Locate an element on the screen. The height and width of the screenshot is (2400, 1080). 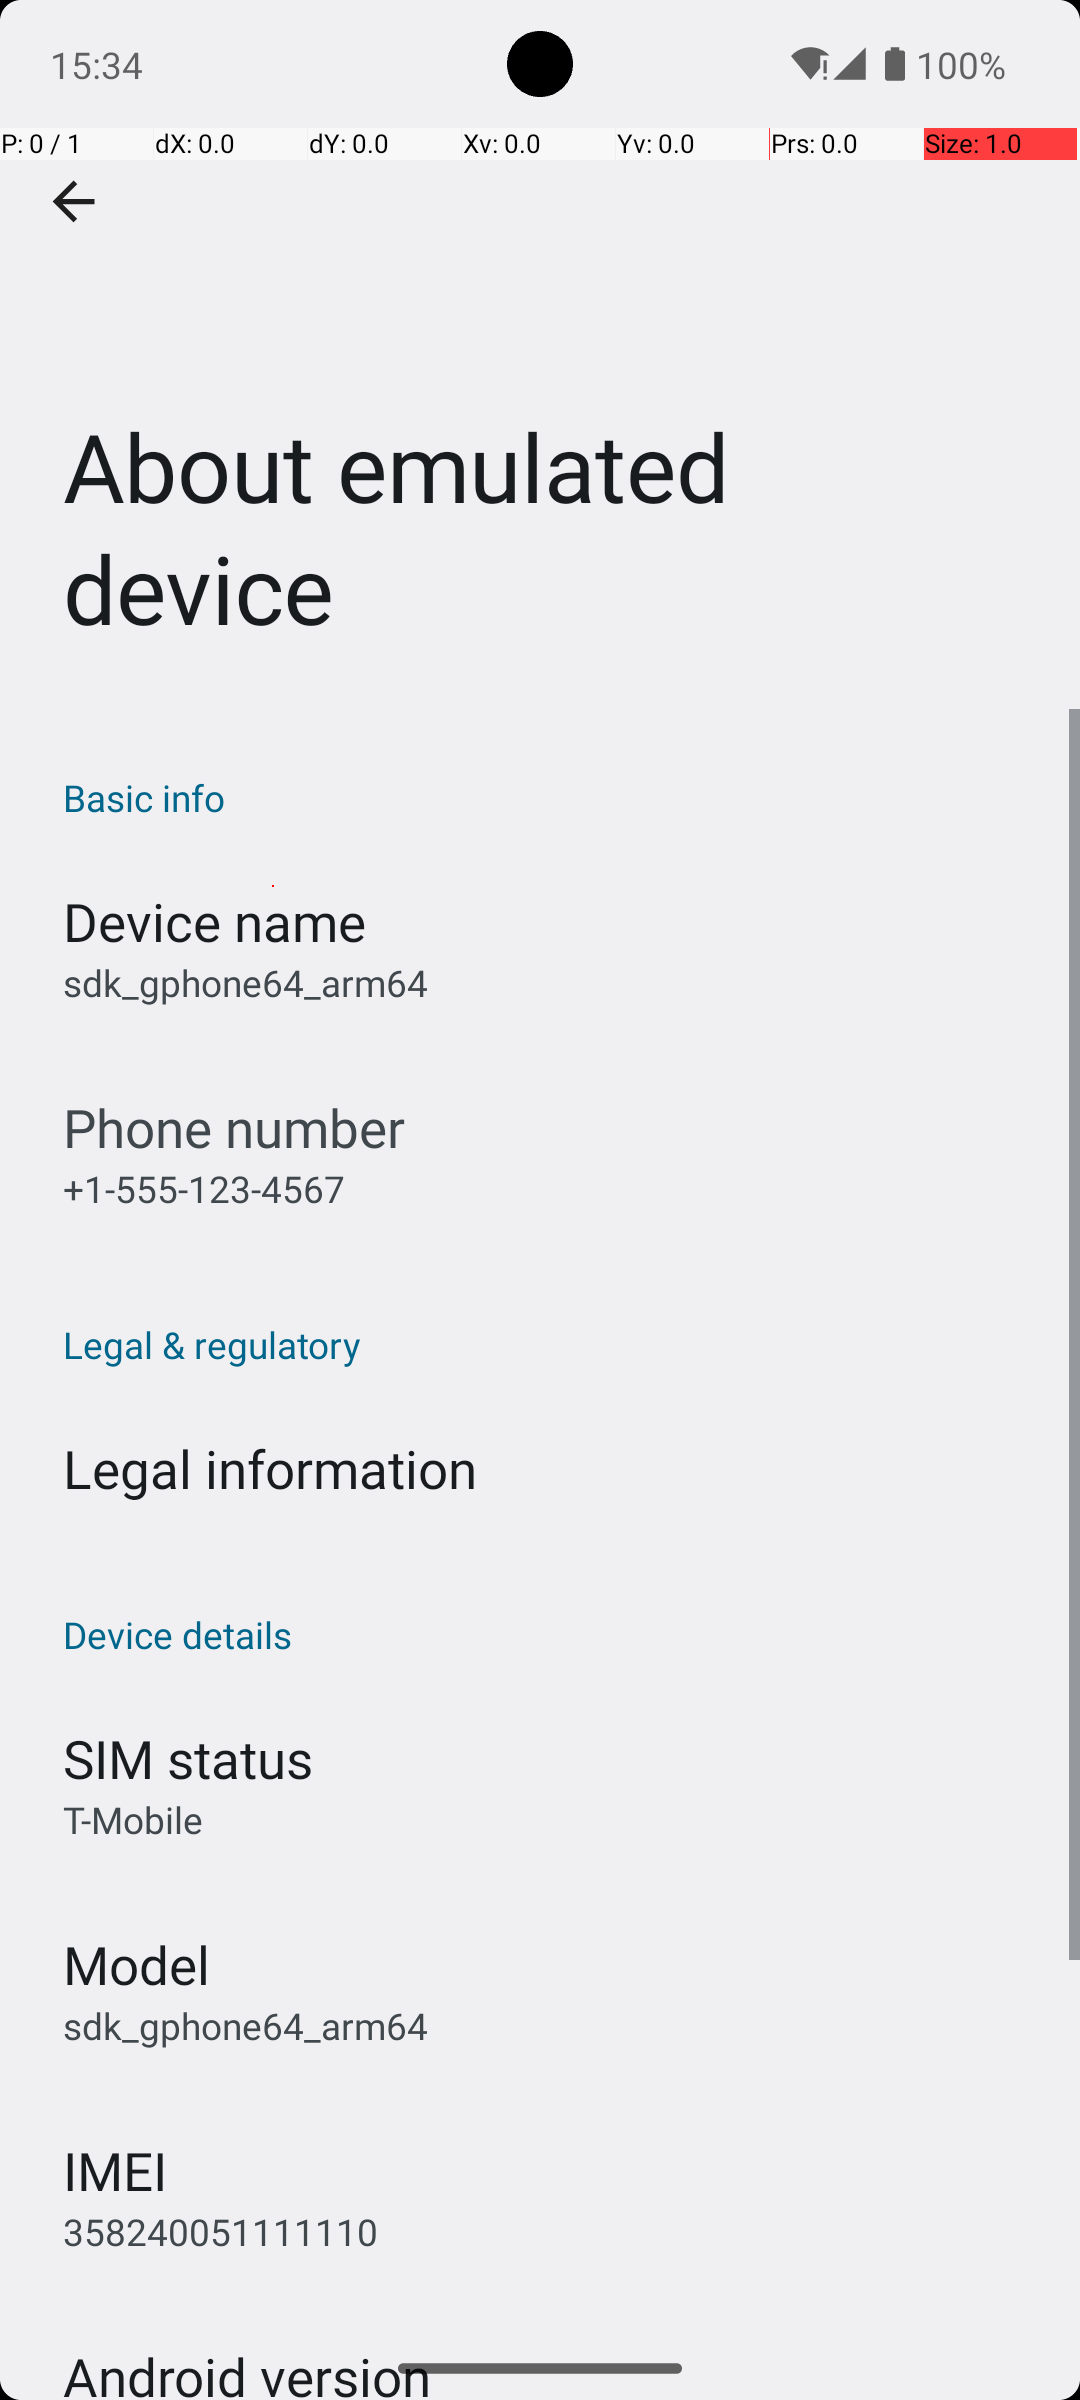
Device details is located at coordinates (550, 1634).